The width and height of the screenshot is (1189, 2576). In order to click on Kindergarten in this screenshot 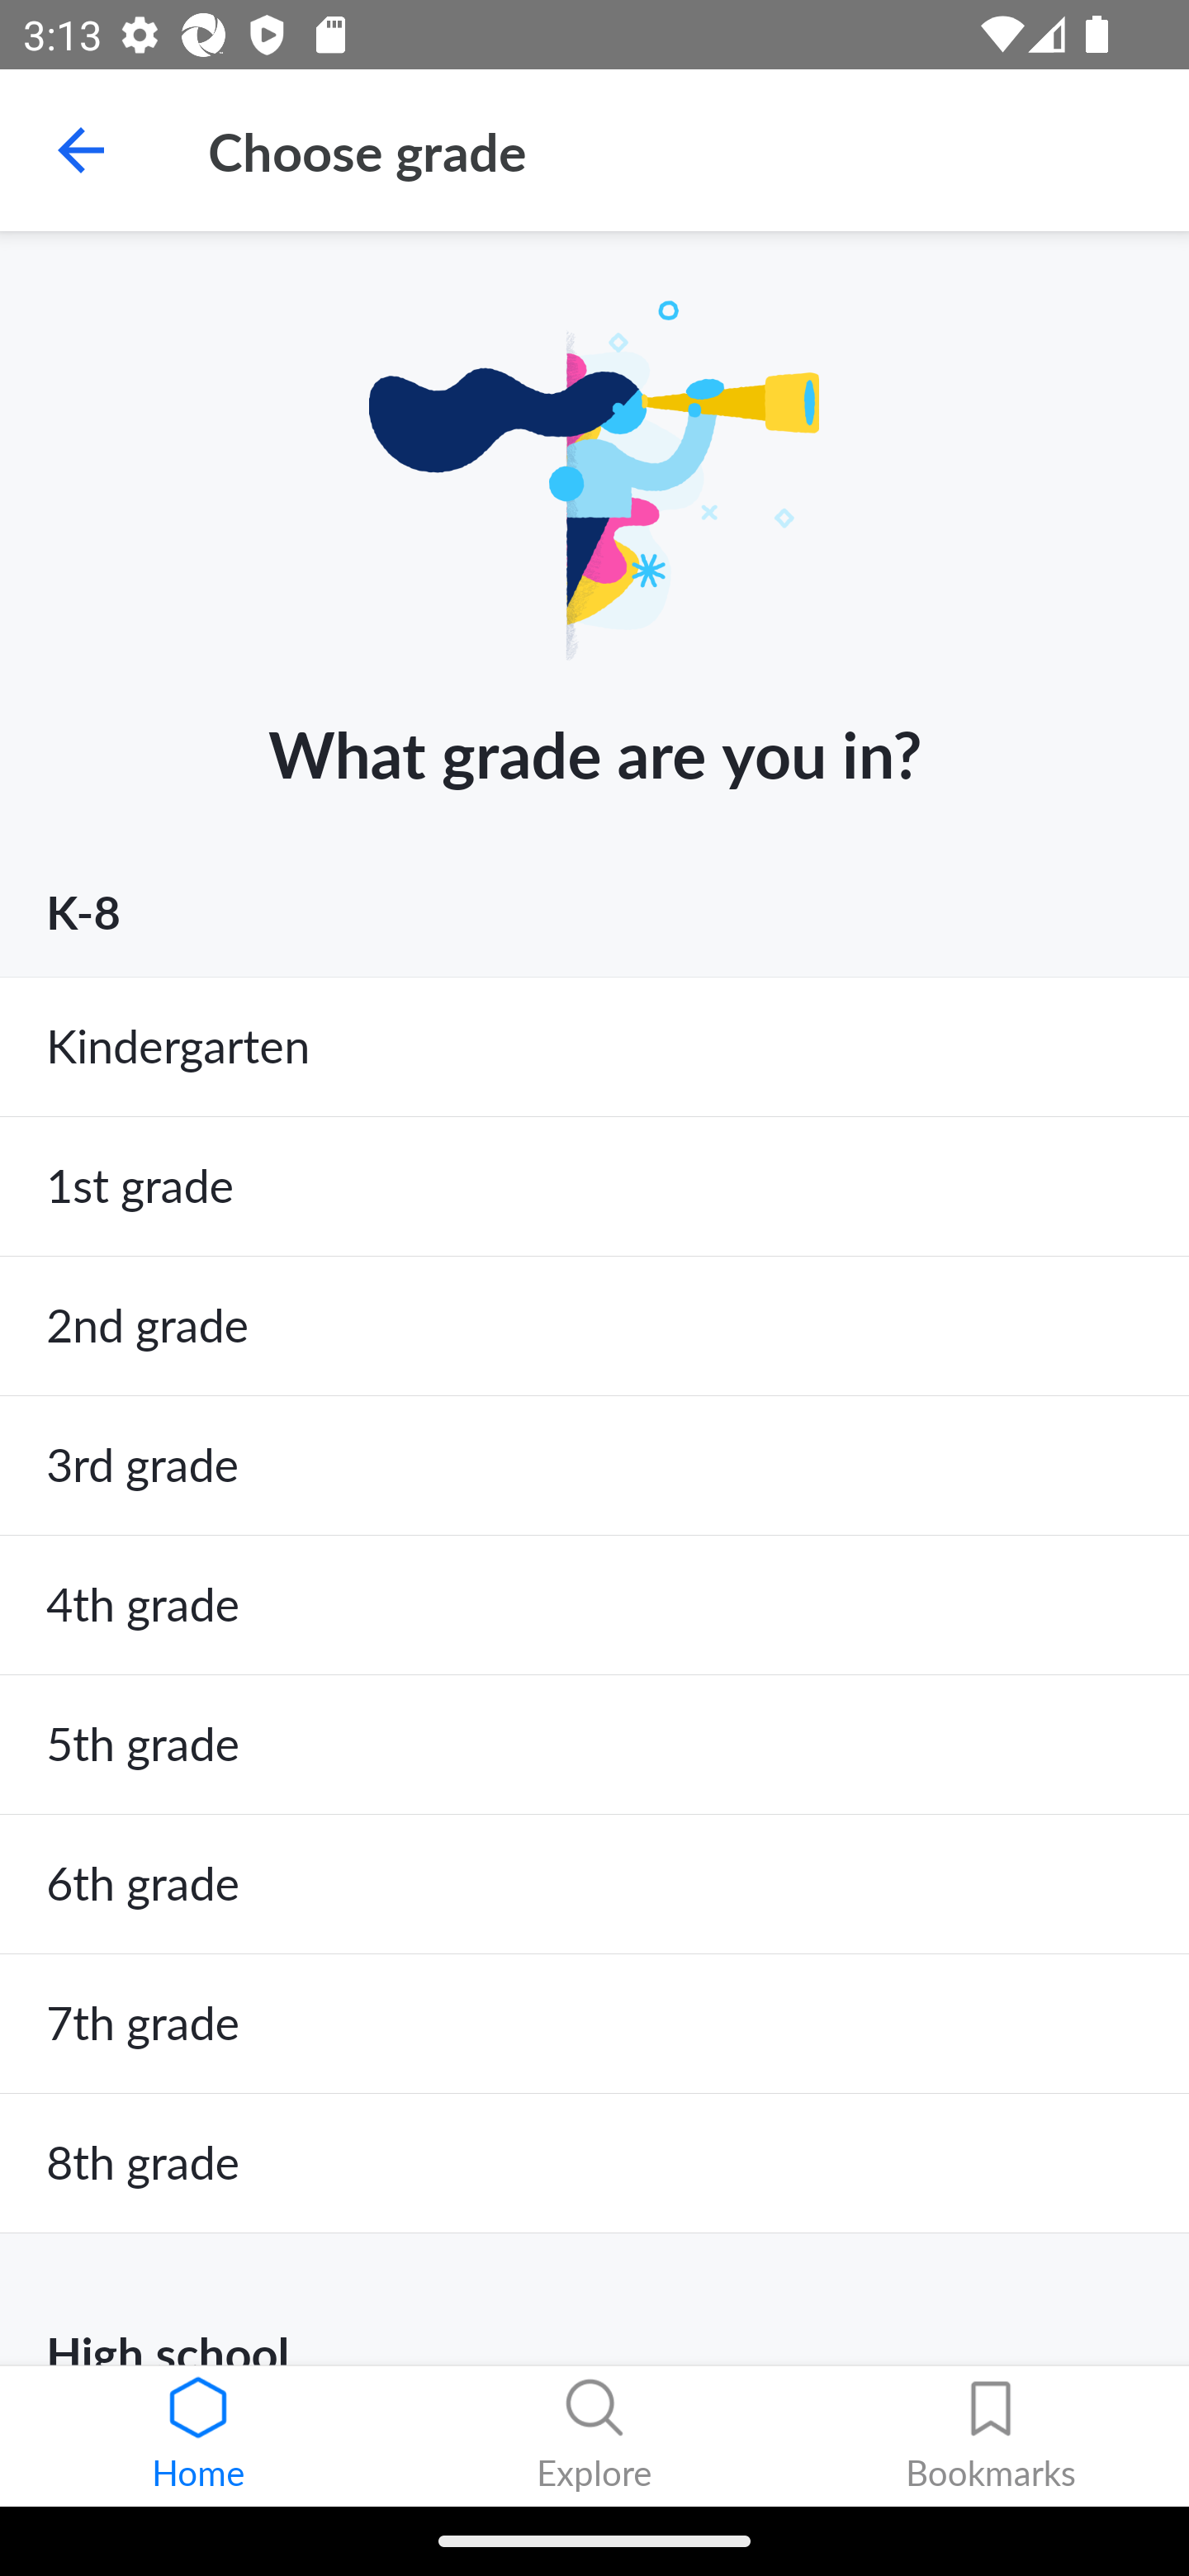, I will do `click(594, 1047)`.